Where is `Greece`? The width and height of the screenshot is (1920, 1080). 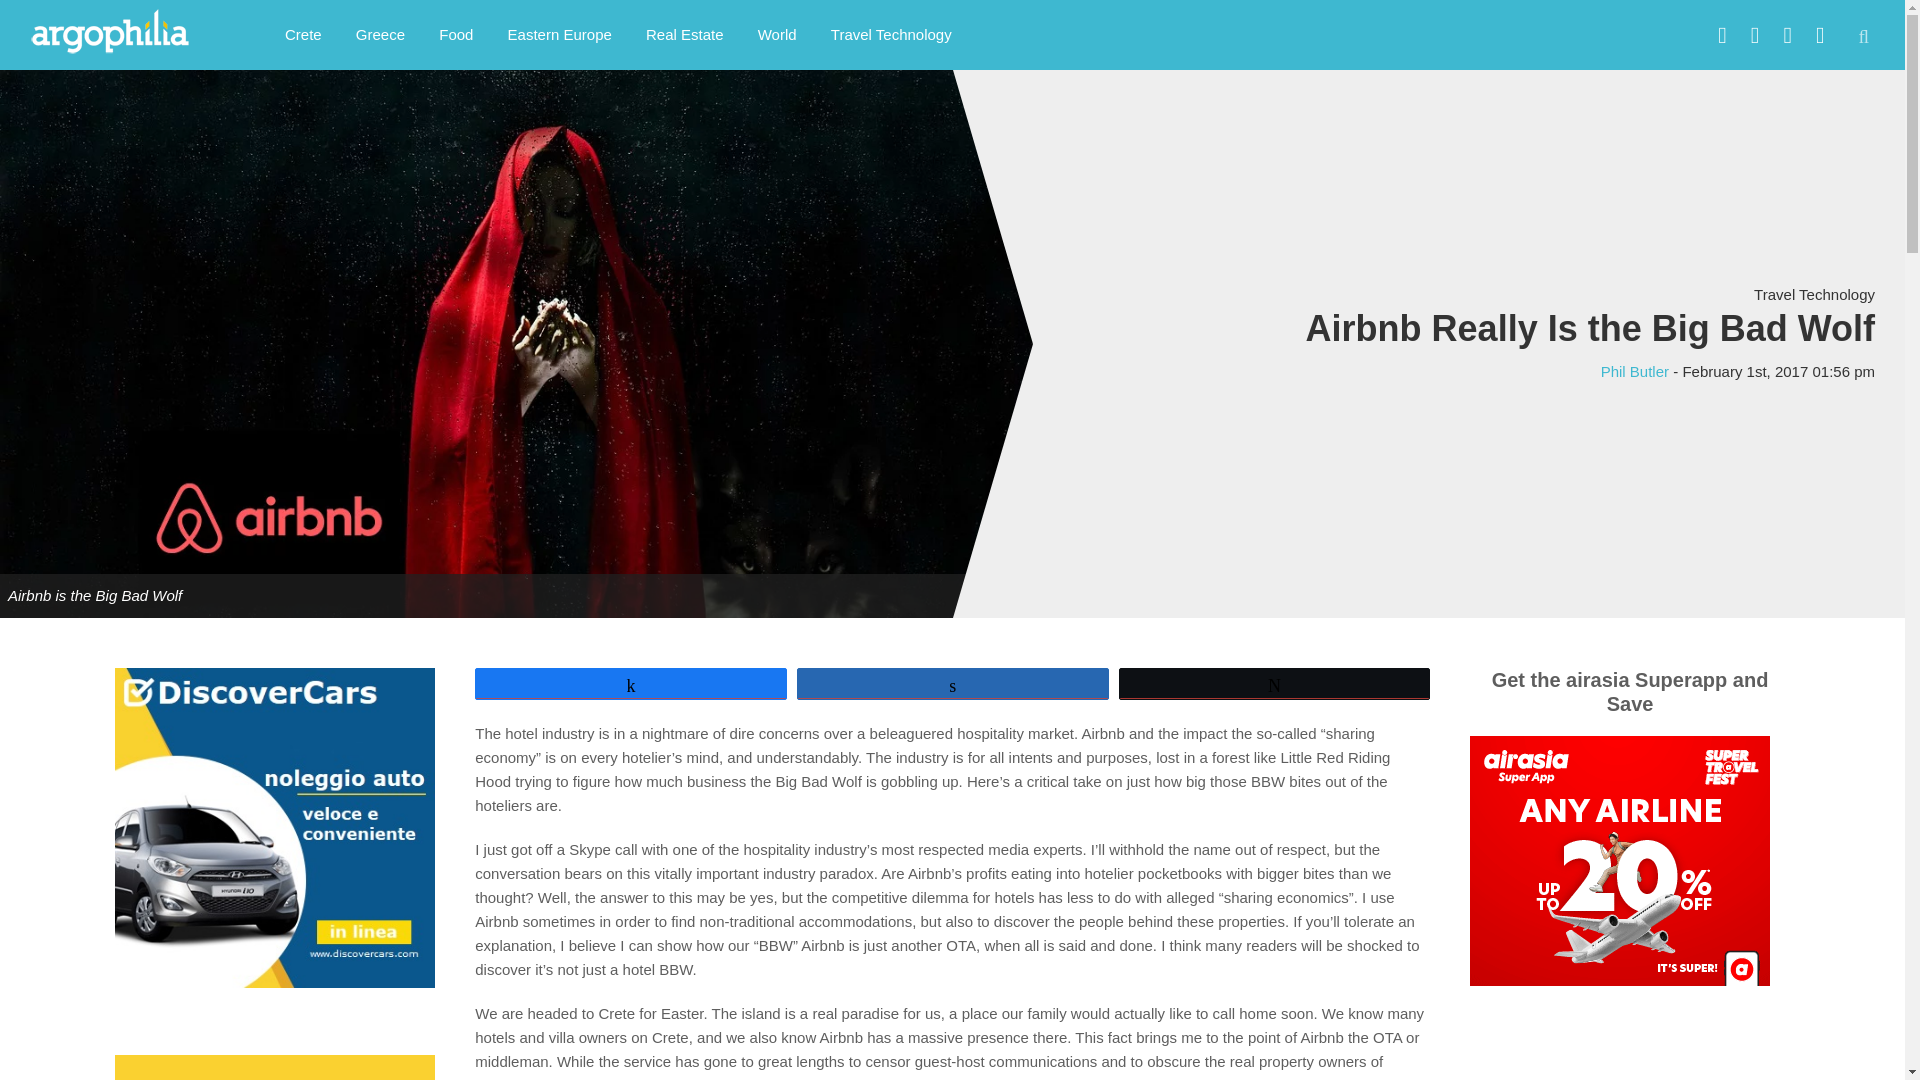
Greece is located at coordinates (380, 34).